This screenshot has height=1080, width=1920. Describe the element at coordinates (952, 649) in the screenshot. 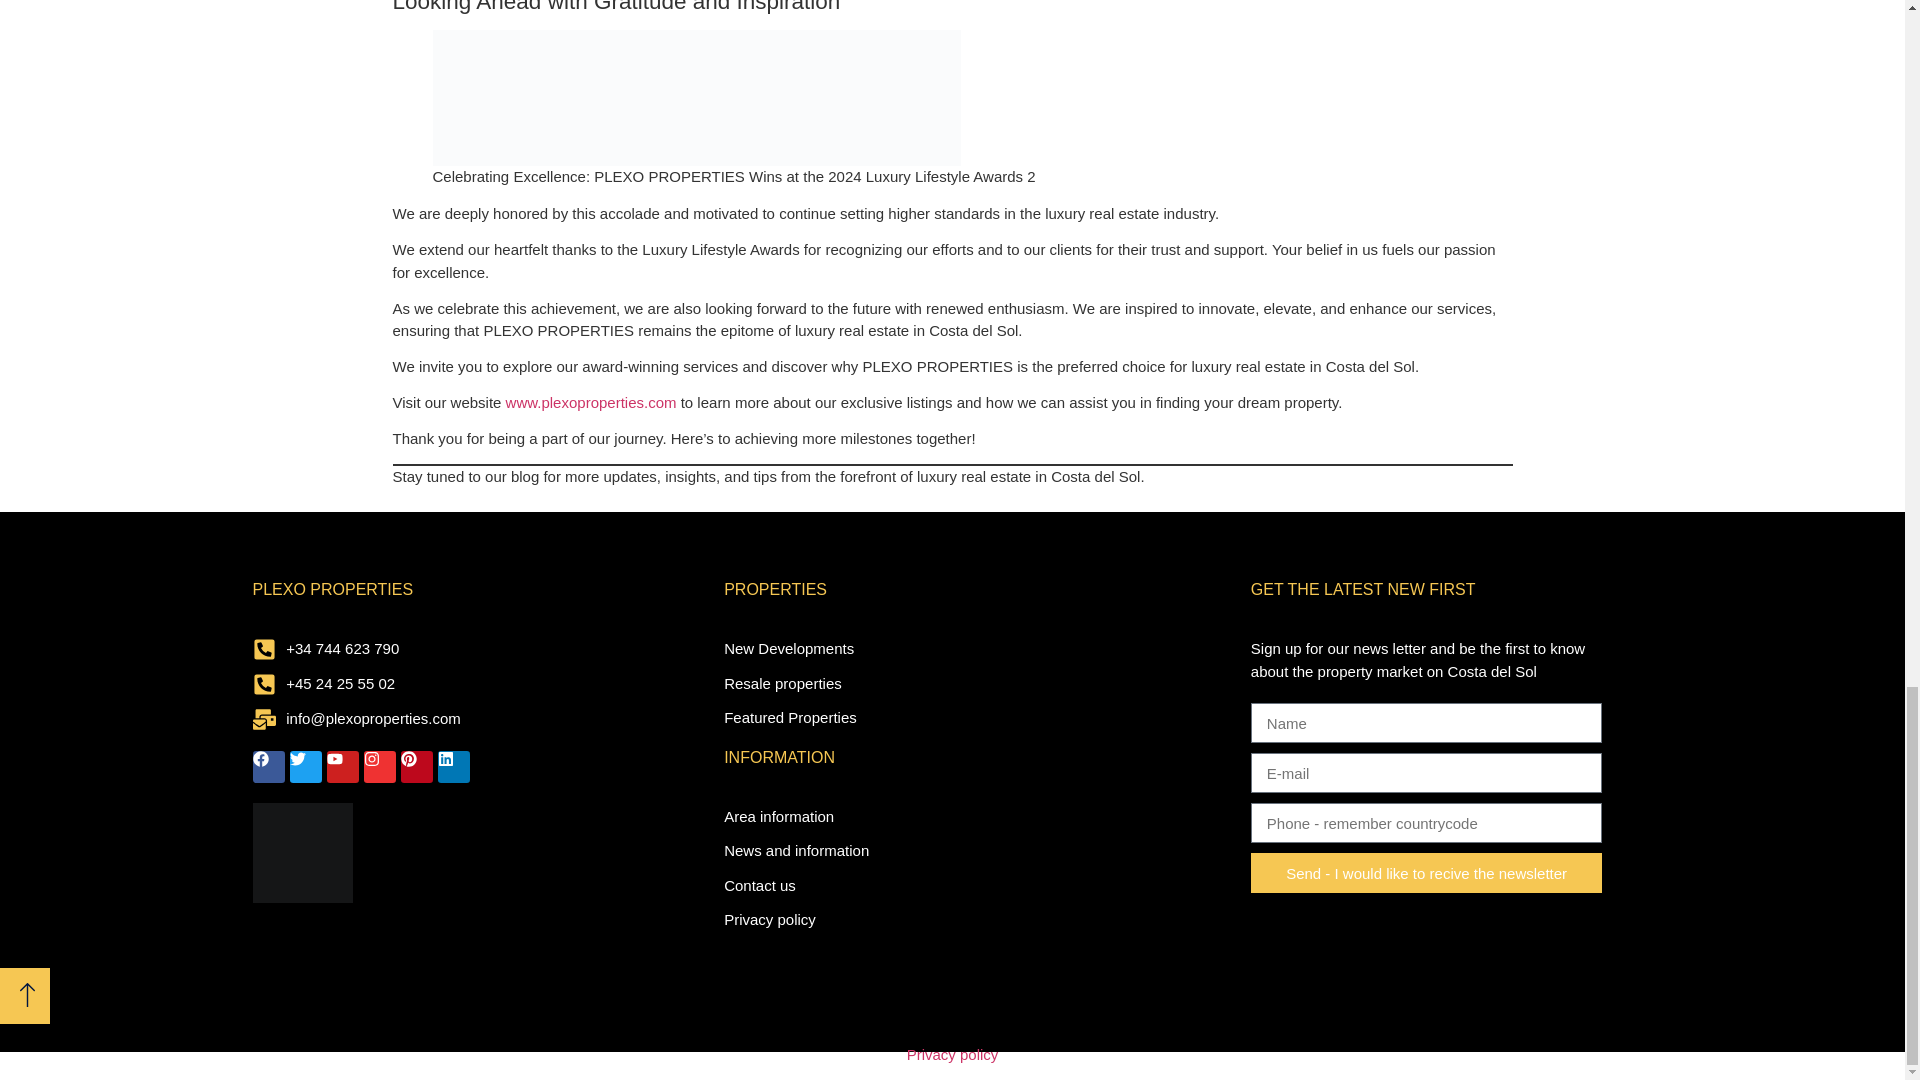

I see `New Developments` at that location.